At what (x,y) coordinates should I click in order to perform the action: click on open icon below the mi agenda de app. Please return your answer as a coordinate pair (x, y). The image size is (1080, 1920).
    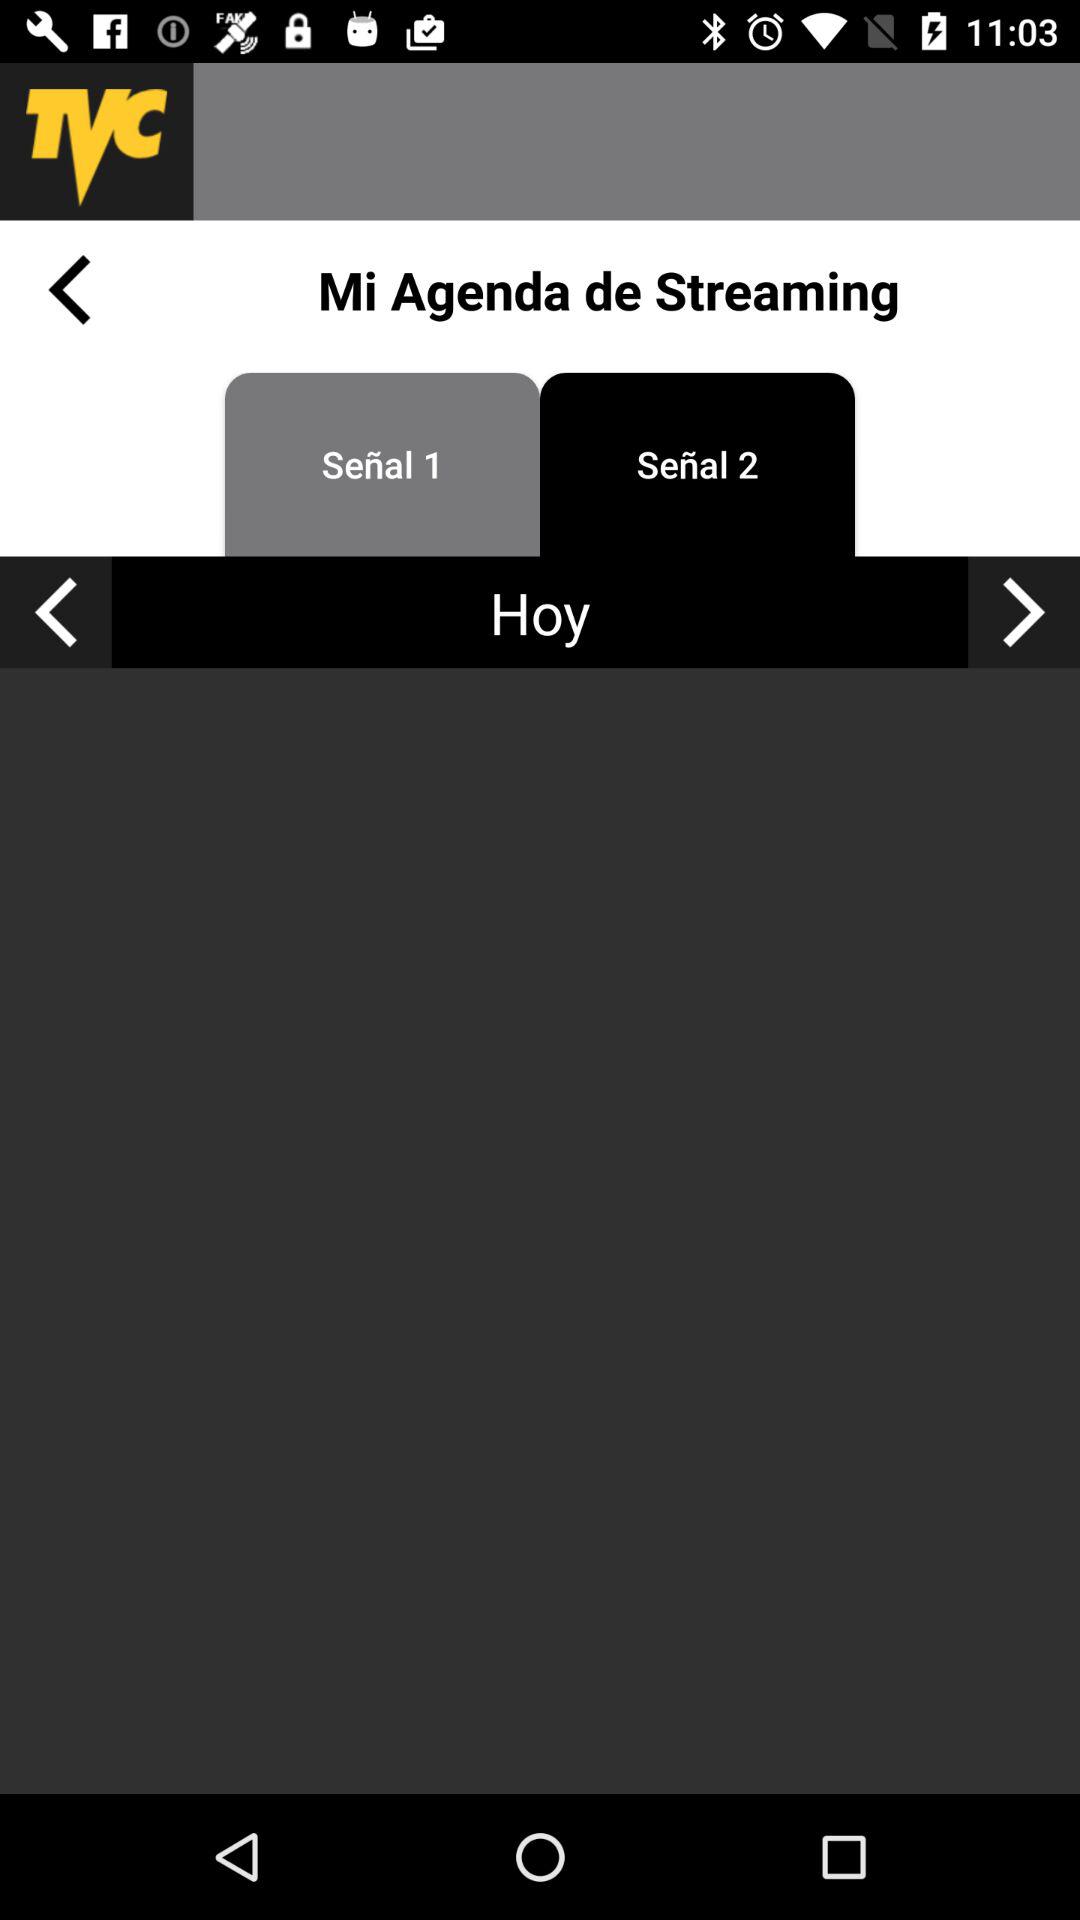
    Looking at the image, I should click on (698, 464).